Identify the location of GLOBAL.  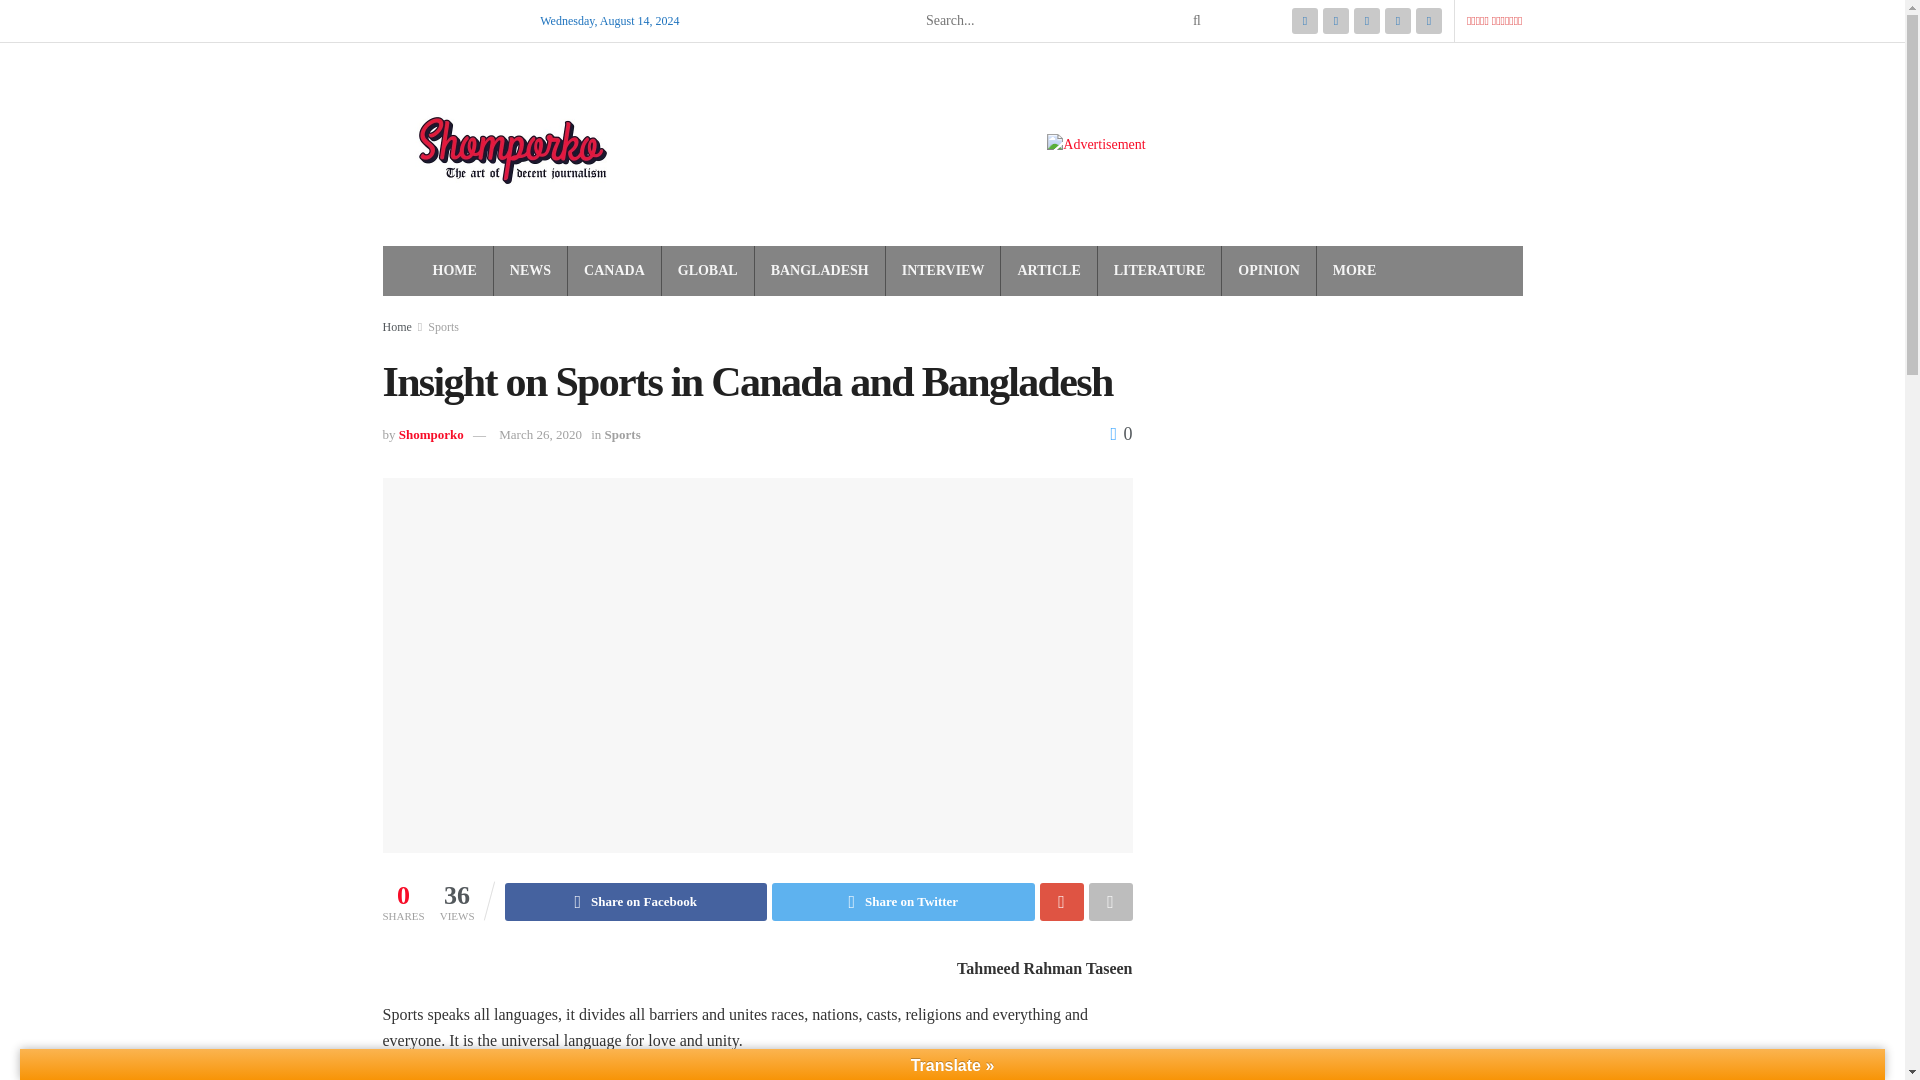
(707, 271).